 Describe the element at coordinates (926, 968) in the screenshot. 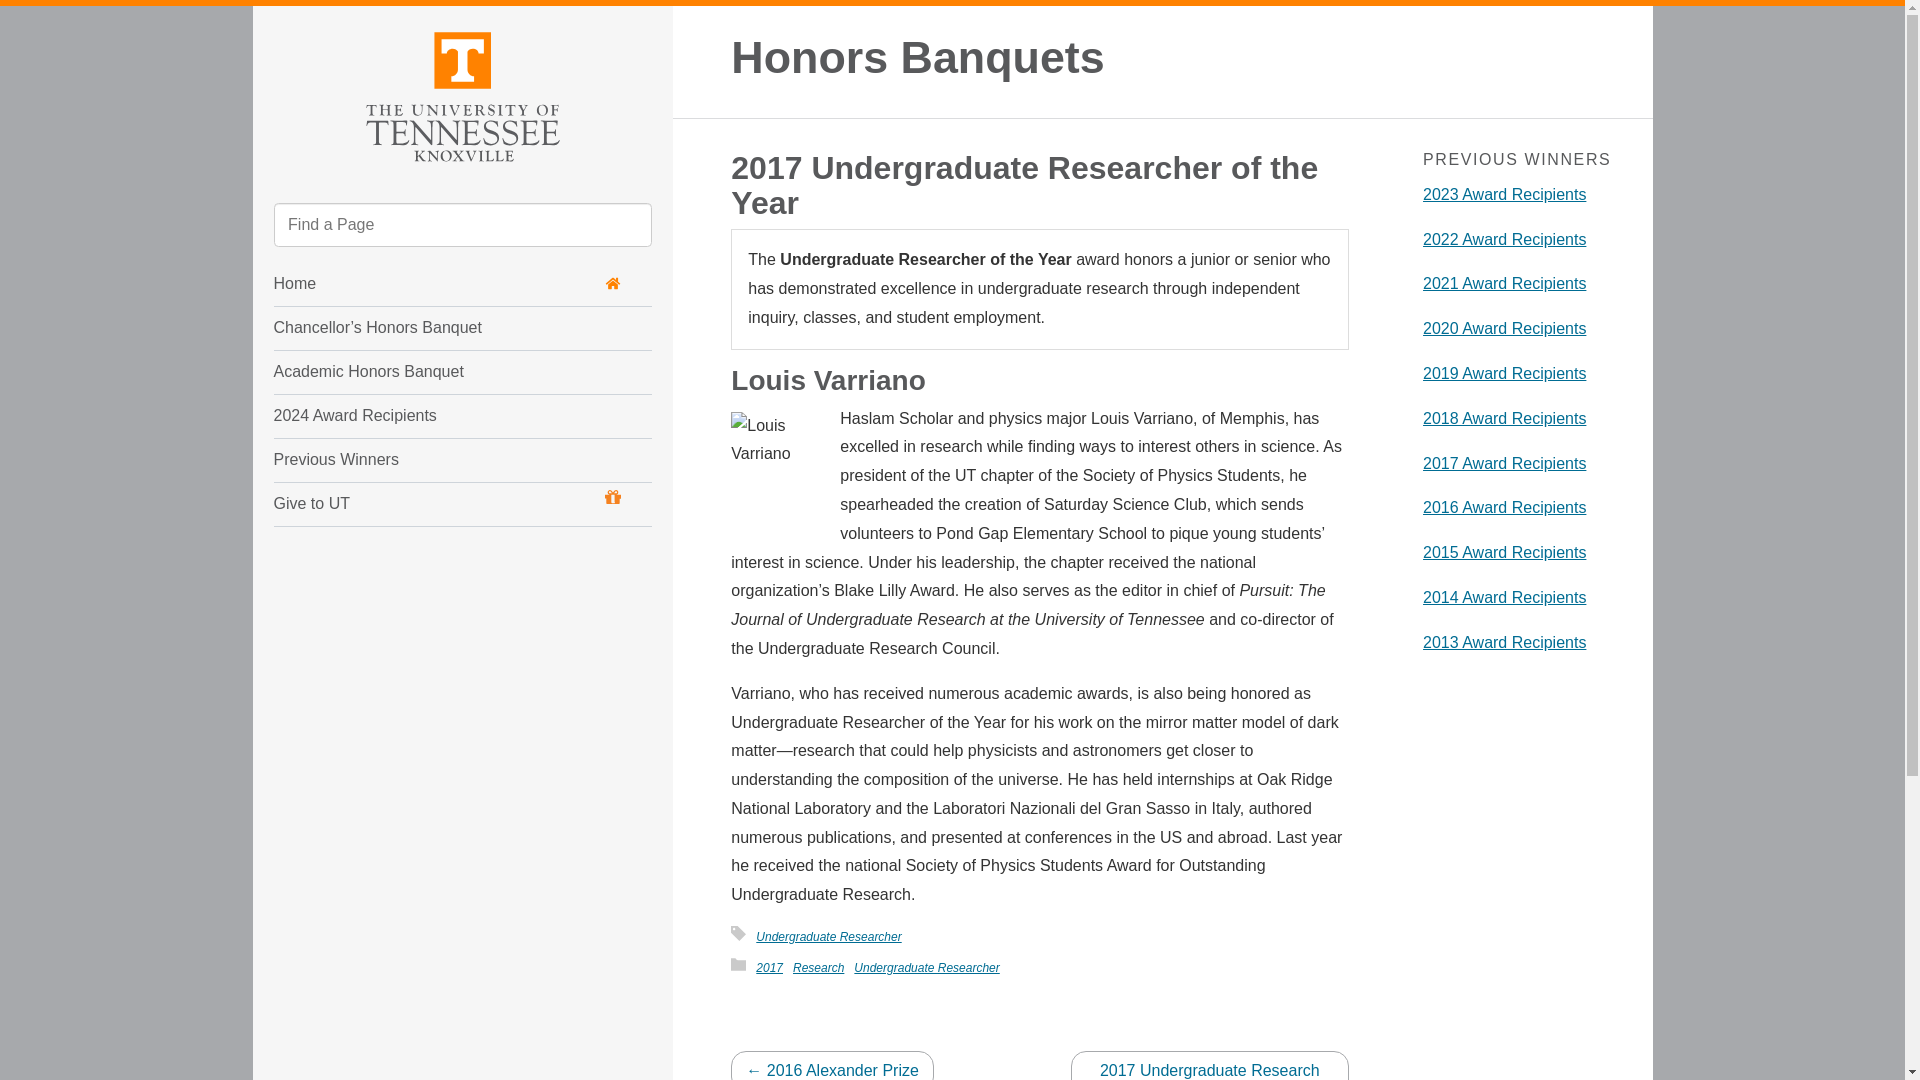

I see `Undergraduate Researcher` at that location.